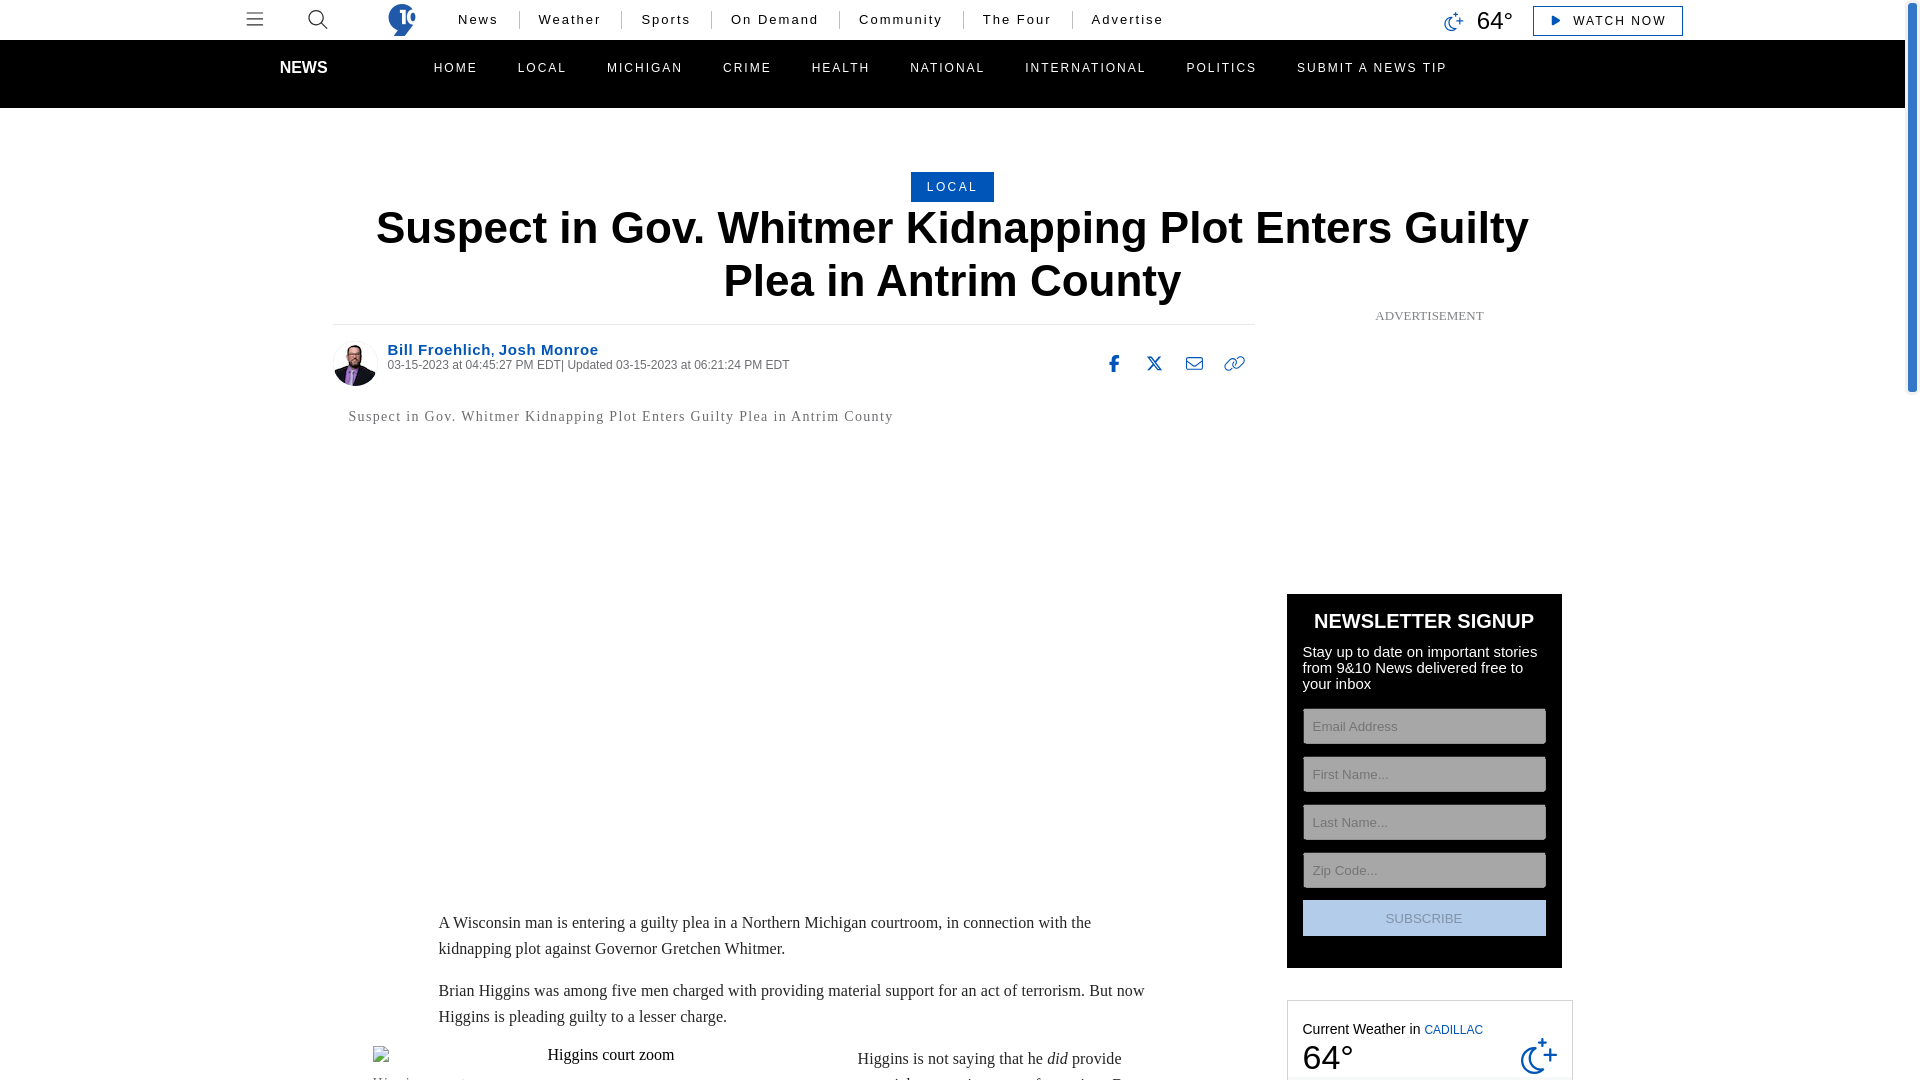 Image resolution: width=1920 pixels, height=1080 pixels. Describe the element at coordinates (478, 20) in the screenshot. I see `News` at that location.